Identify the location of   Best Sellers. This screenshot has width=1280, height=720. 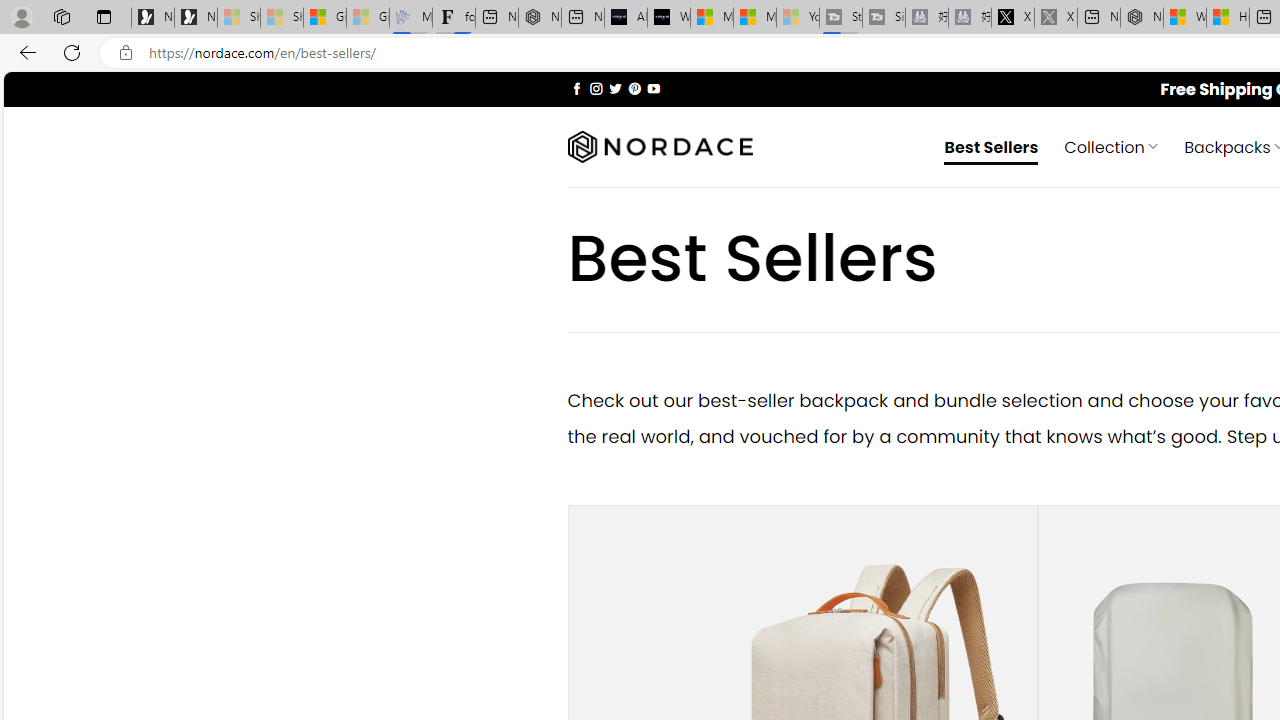
(992, 146).